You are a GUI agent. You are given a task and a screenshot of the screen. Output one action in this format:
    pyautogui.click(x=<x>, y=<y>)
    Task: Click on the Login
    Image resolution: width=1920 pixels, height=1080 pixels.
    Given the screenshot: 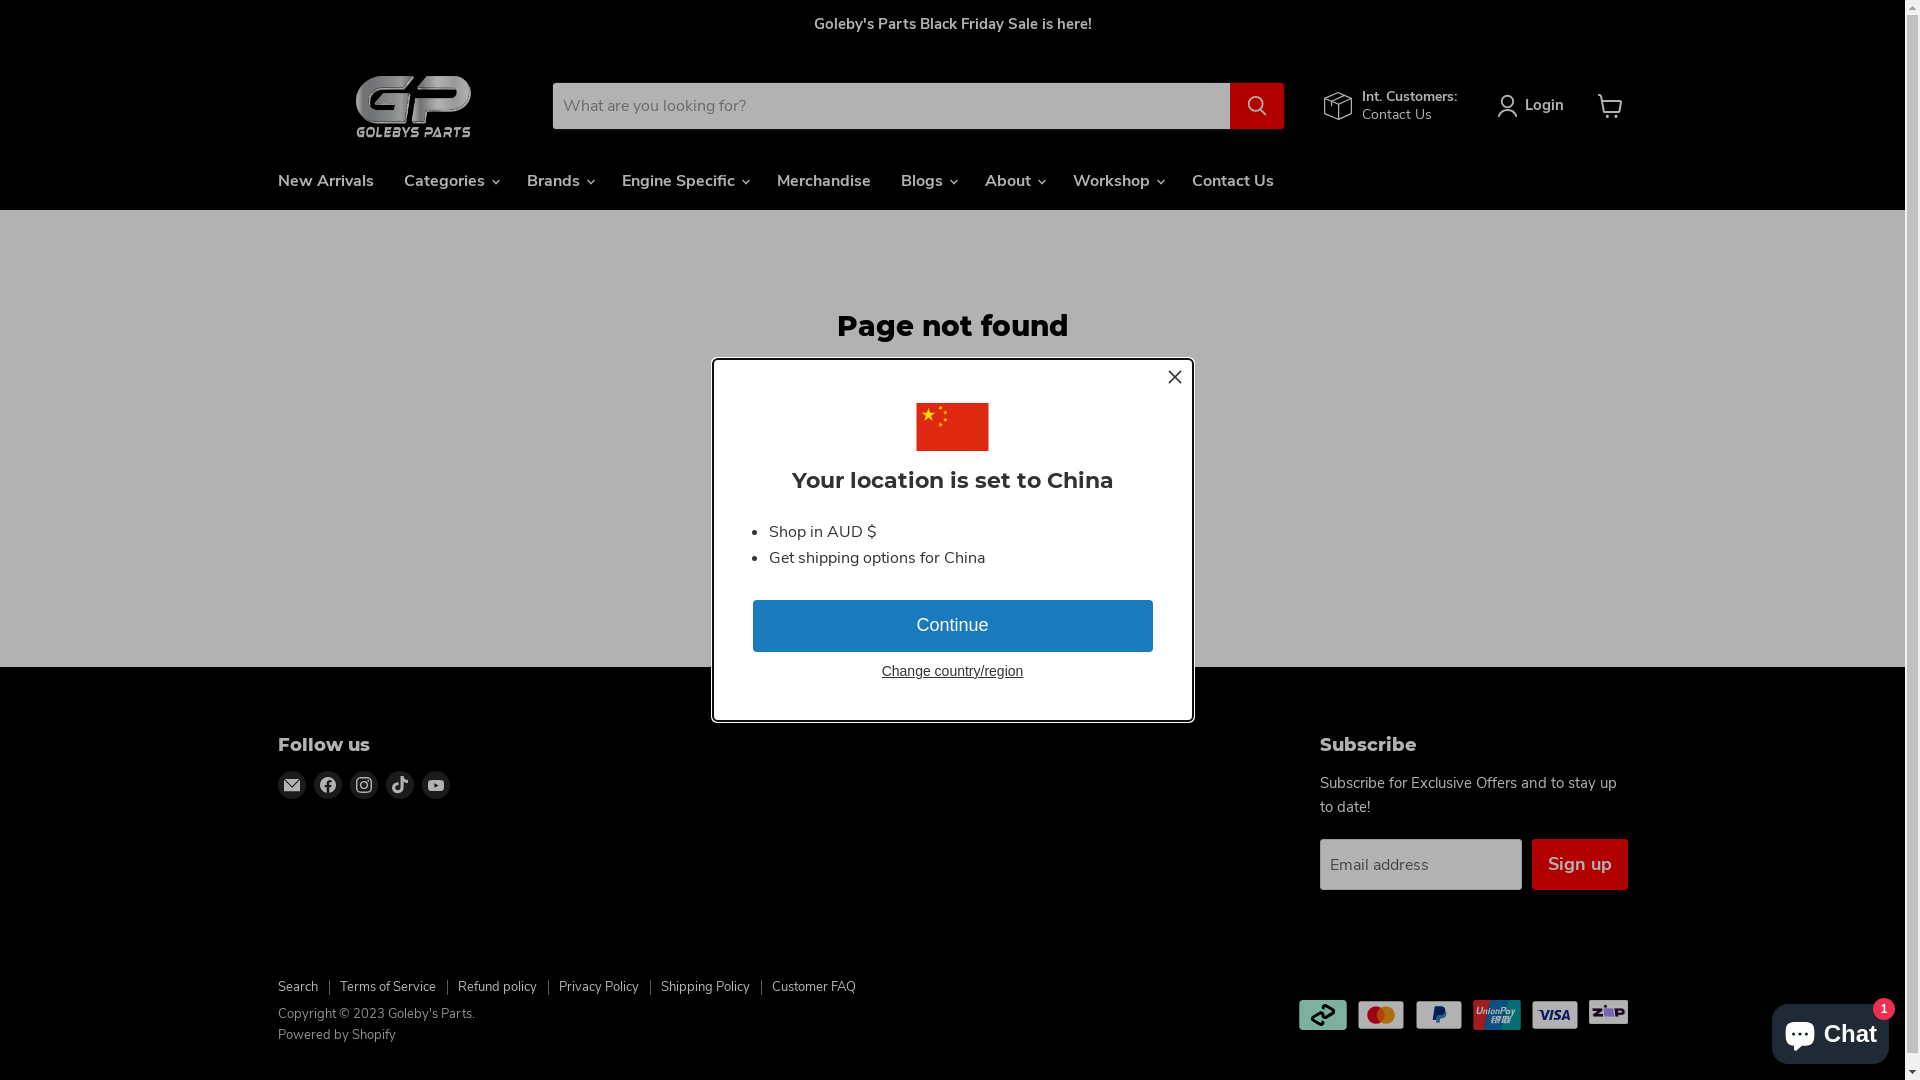 What is the action you would take?
    pyautogui.click(x=1534, y=106)
    